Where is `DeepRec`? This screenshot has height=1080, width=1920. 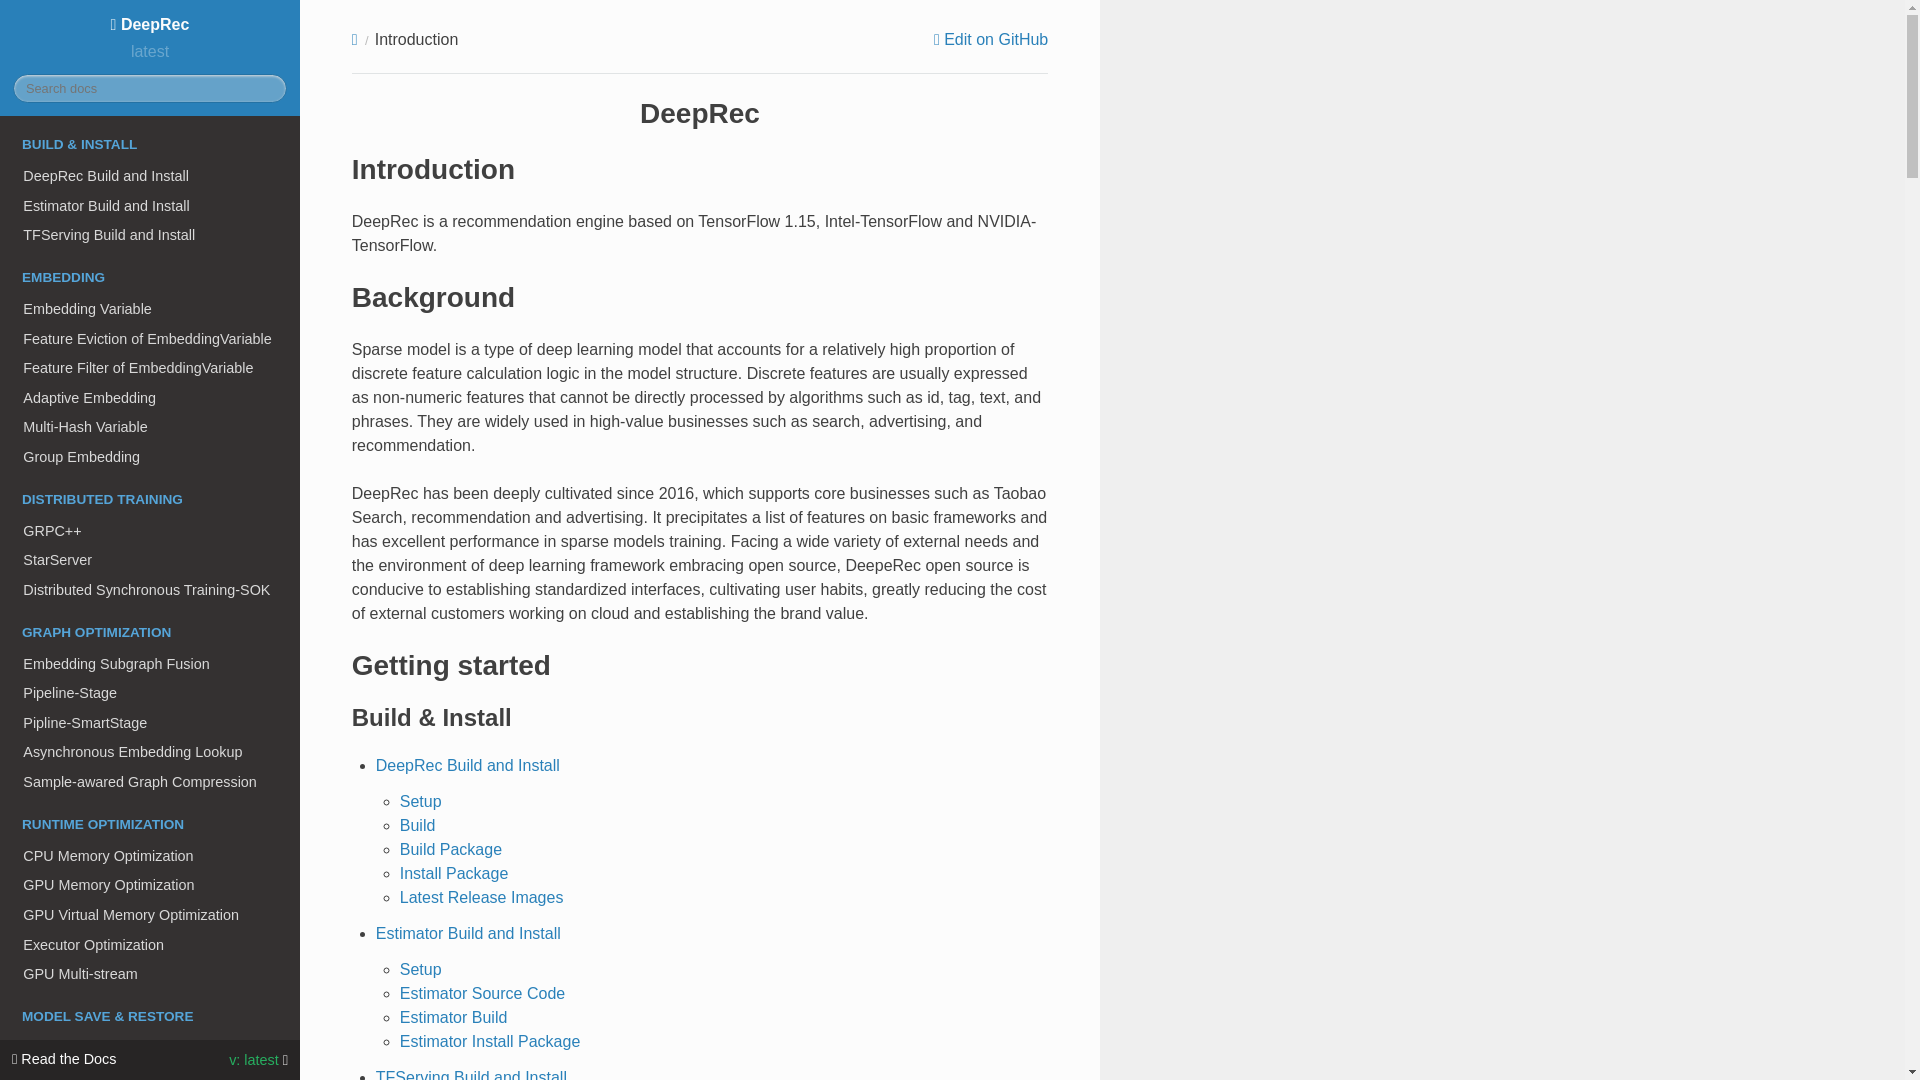
DeepRec is located at coordinates (150, 24).